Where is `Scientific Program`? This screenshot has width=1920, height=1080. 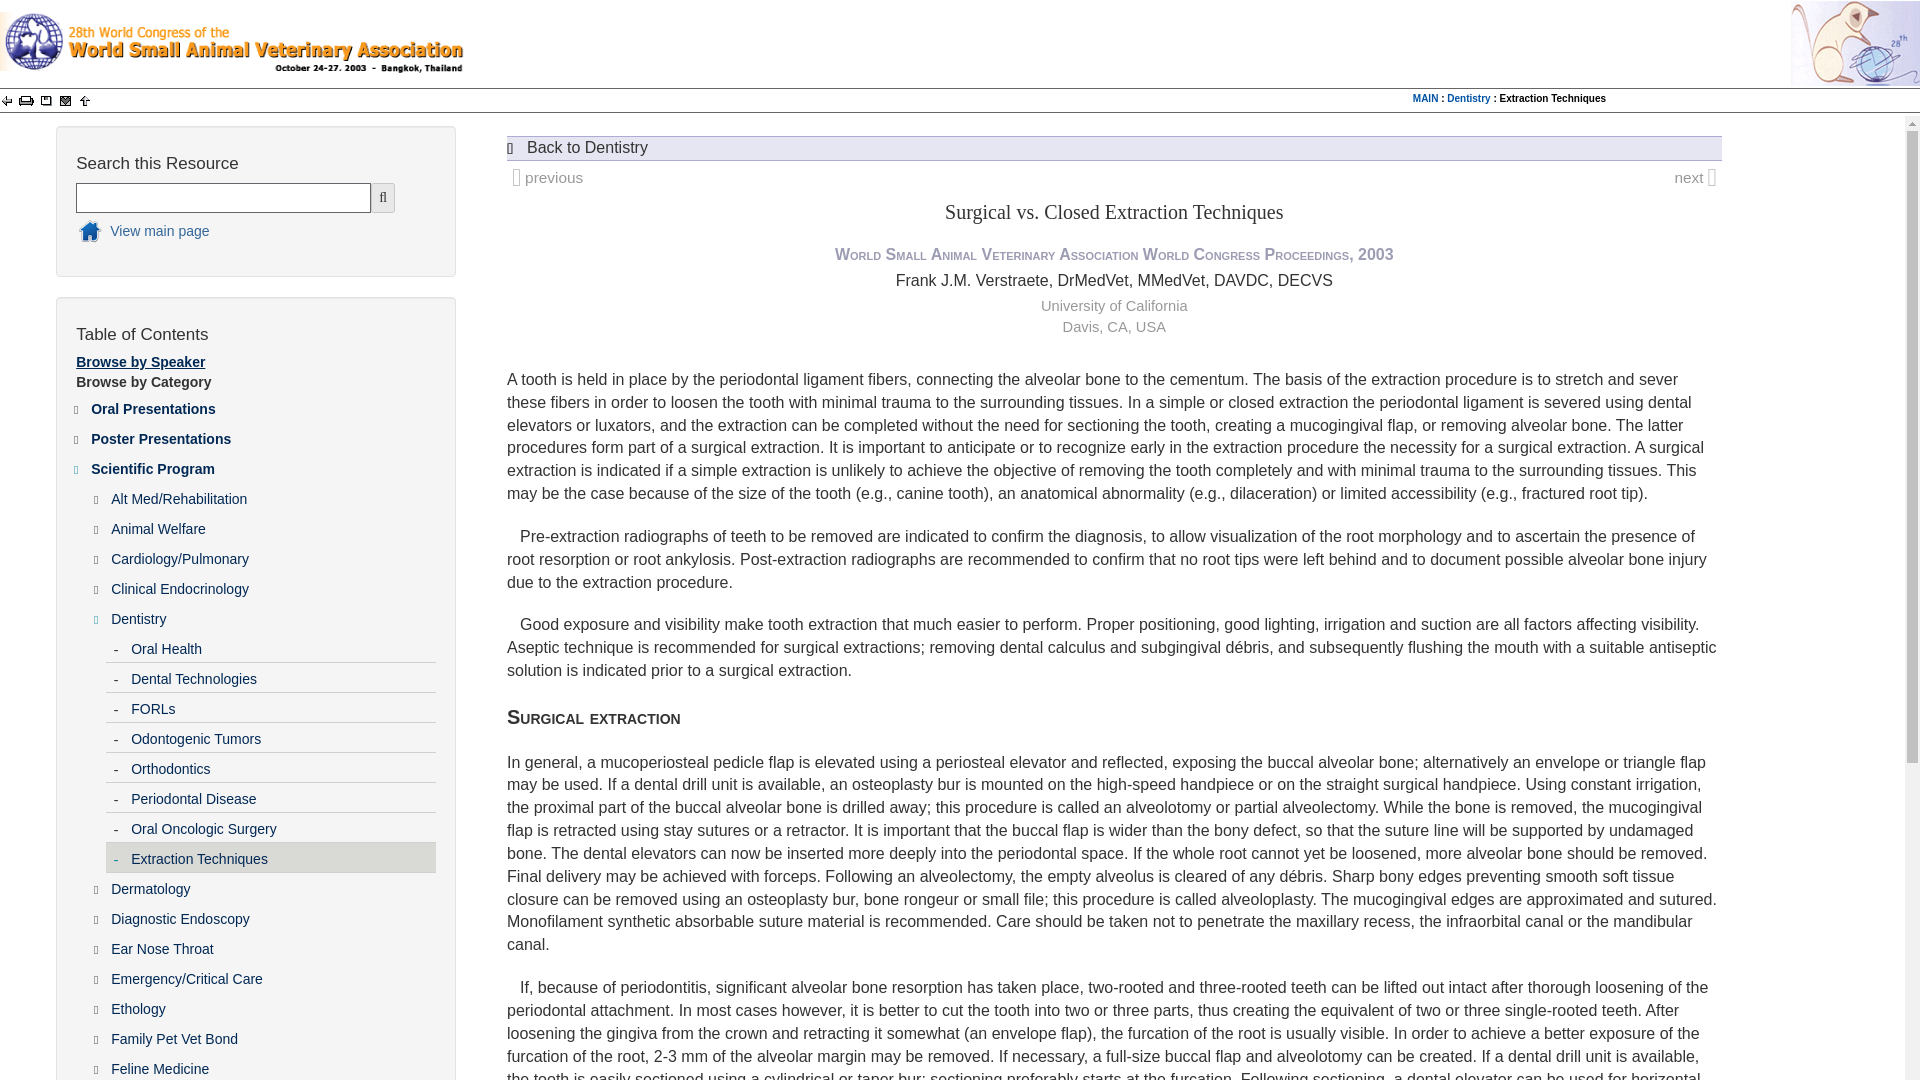 Scientific Program is located at coordinates (262, 464).